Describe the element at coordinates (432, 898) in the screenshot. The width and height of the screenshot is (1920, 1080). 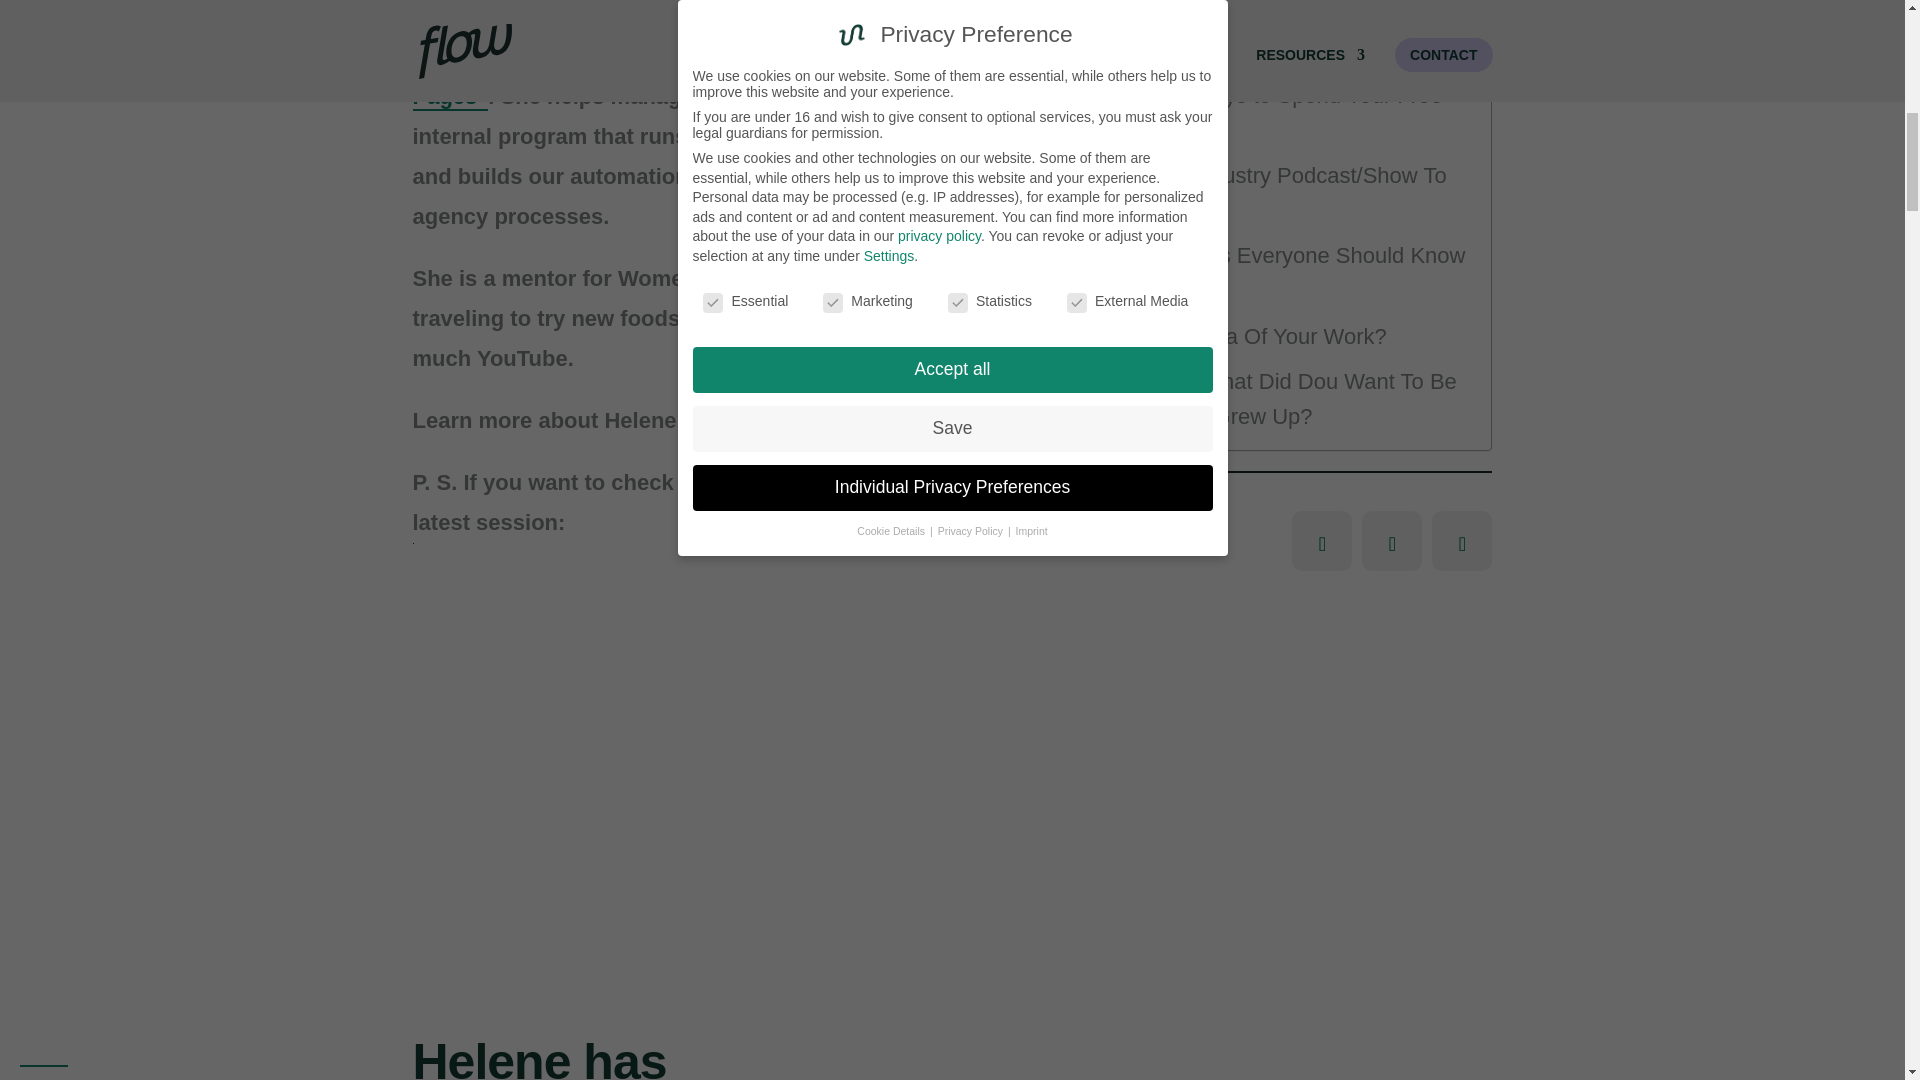
I see `1` at that location.